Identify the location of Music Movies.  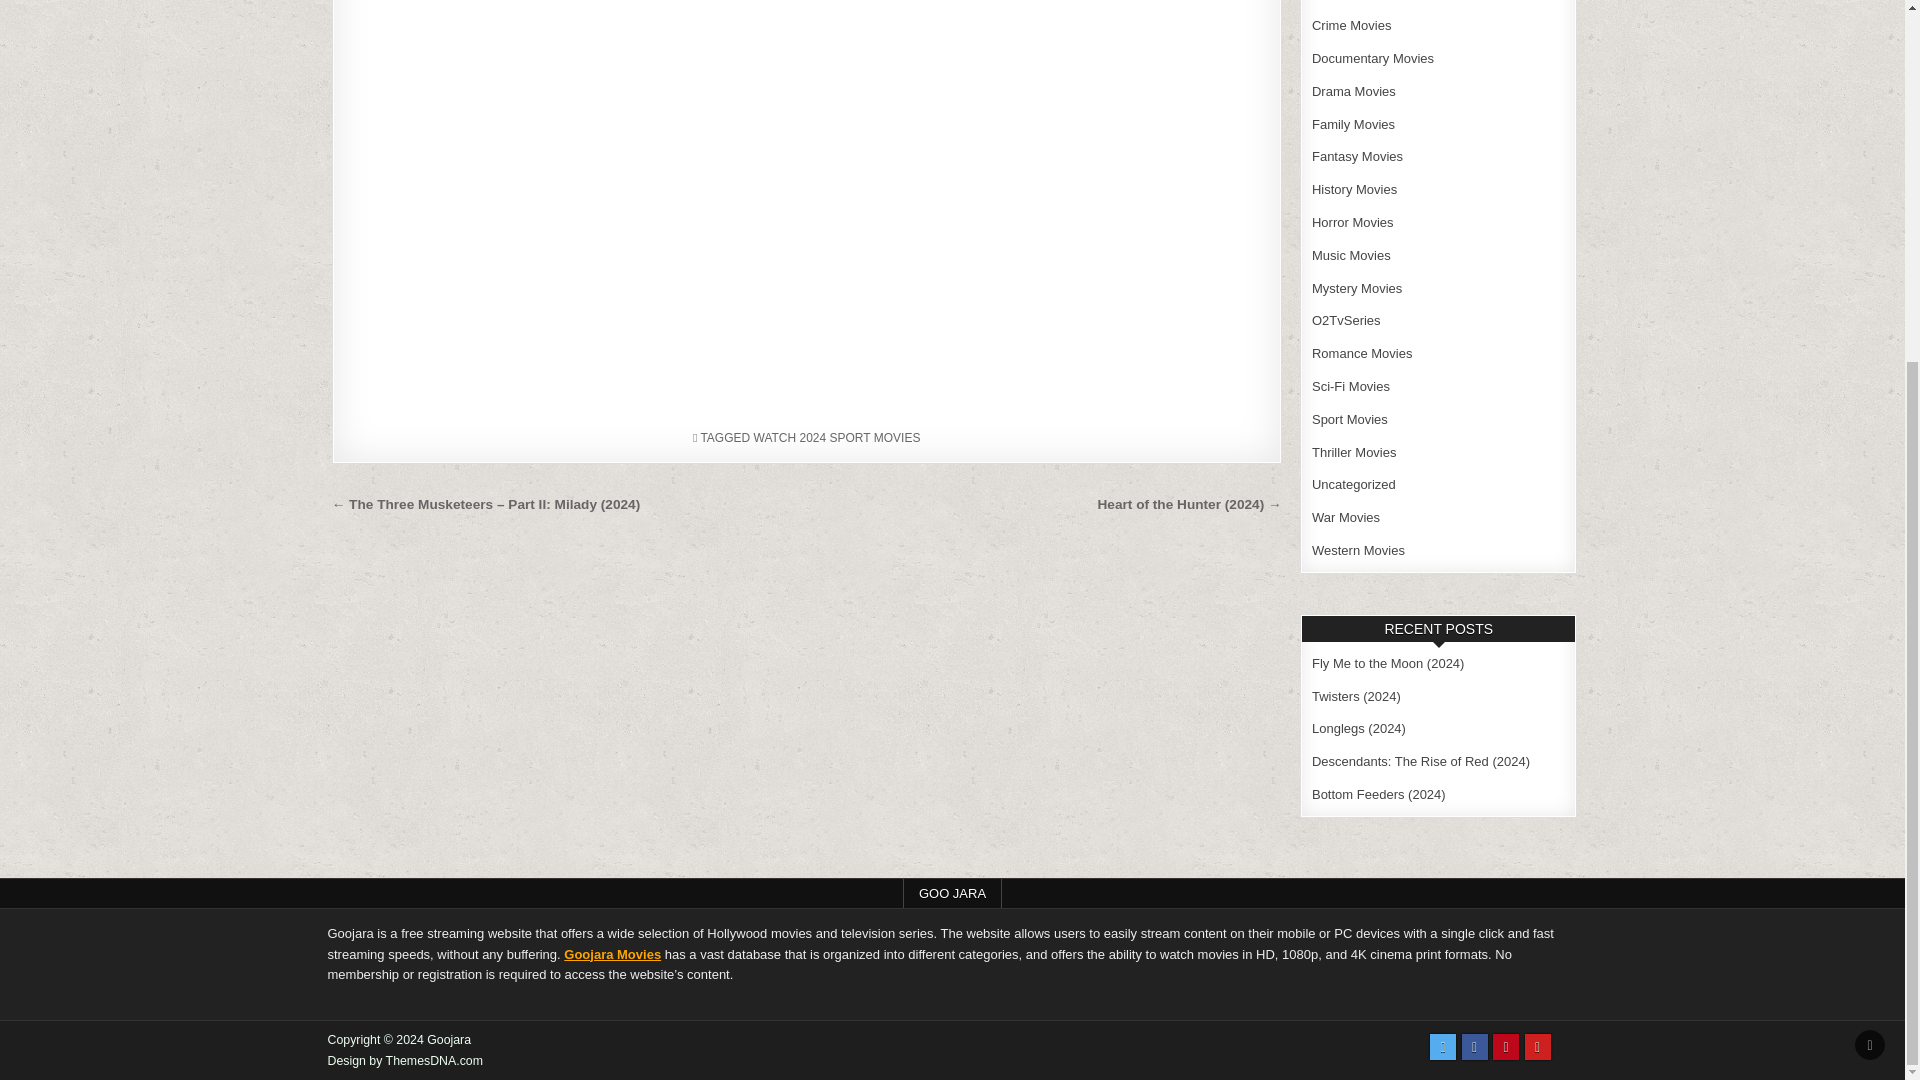
(1350, 256).